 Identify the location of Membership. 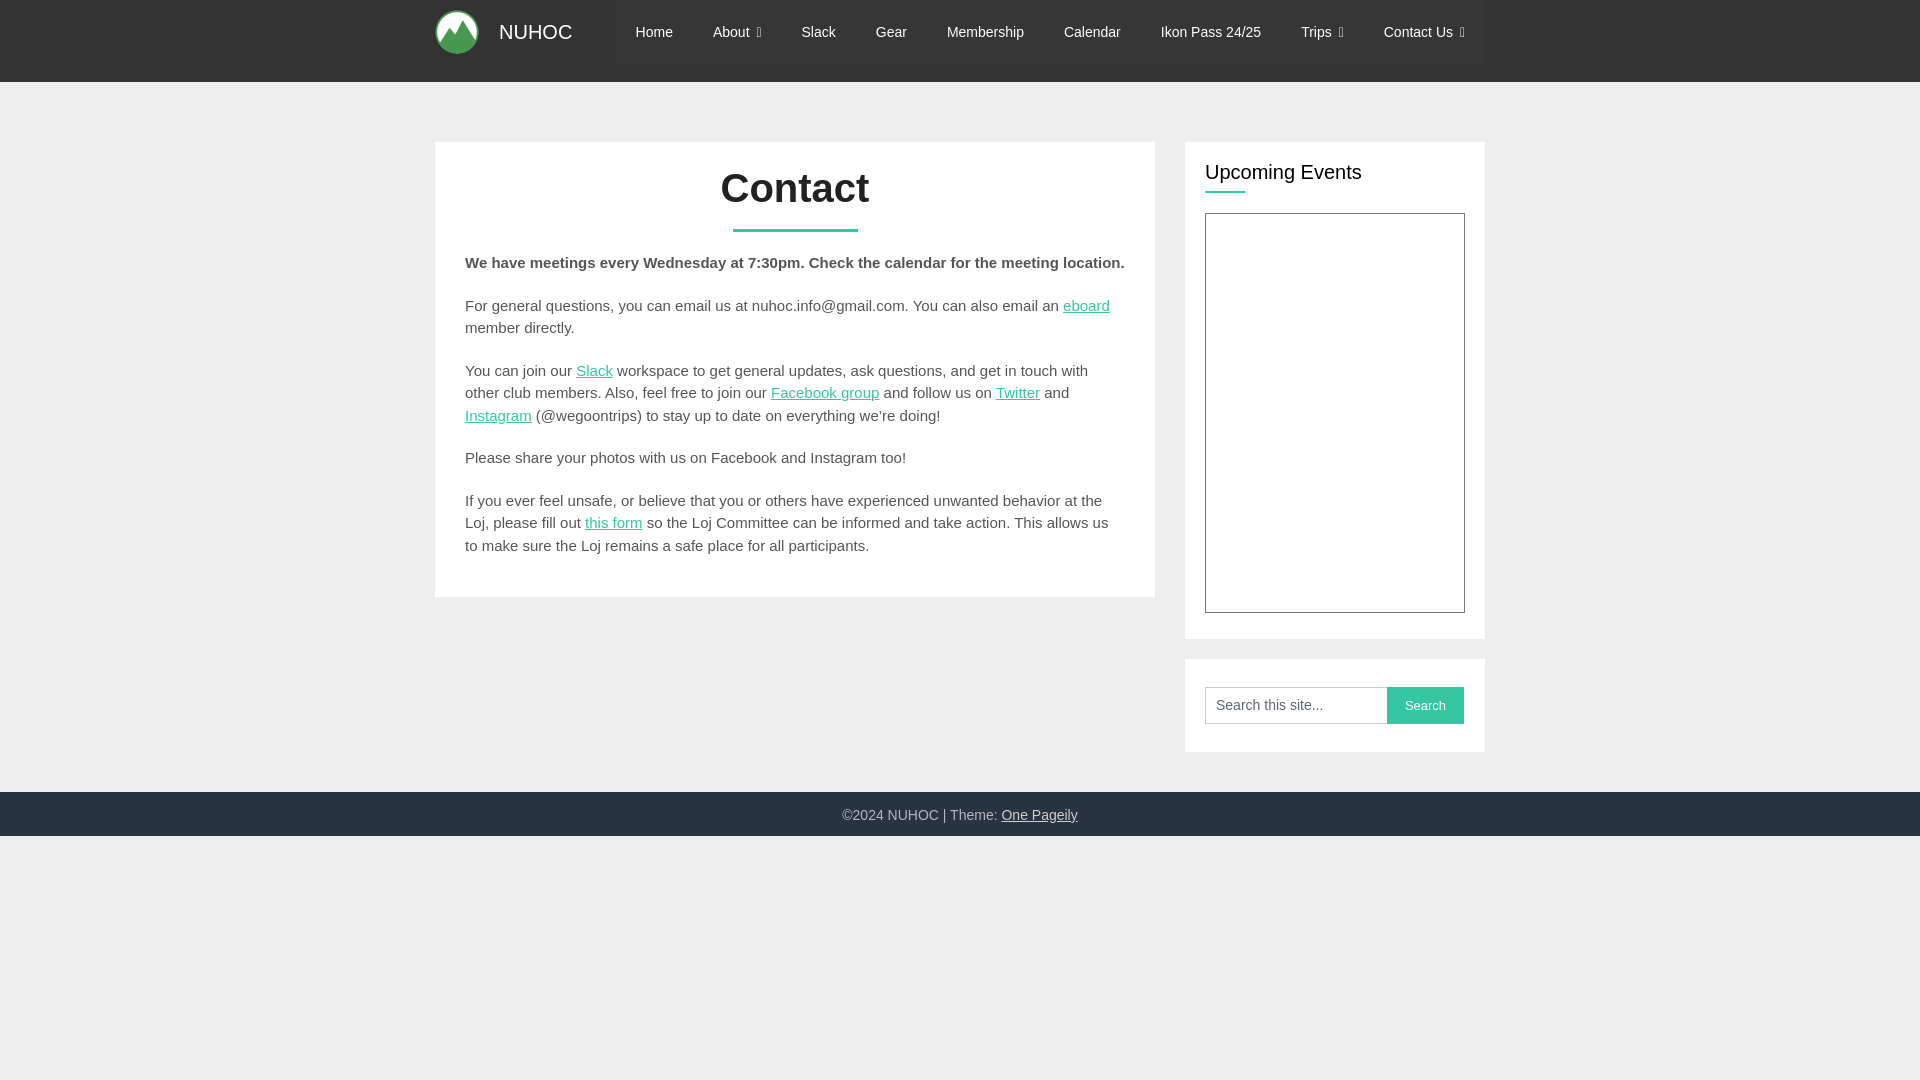
(986, 32).